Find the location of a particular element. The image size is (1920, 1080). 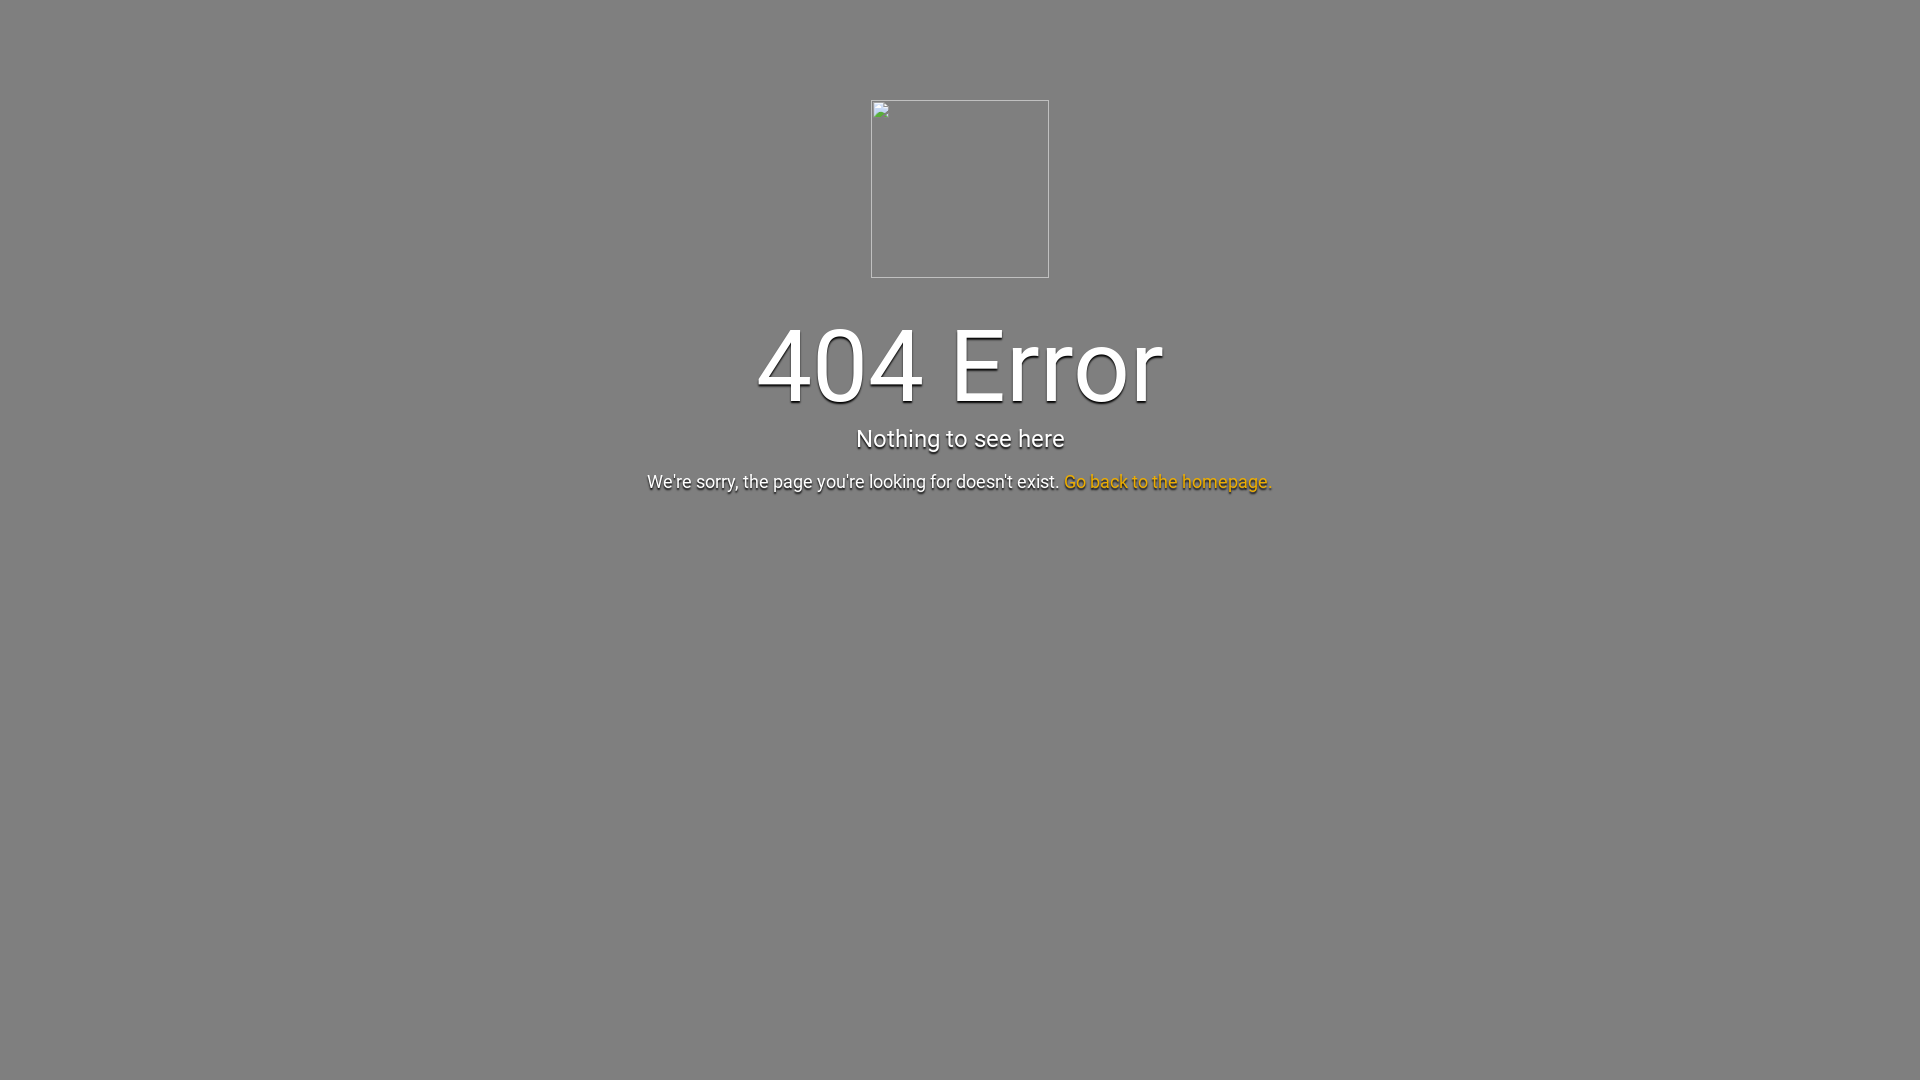

Go back to the homepage. is located at coordinates (1168, 482).